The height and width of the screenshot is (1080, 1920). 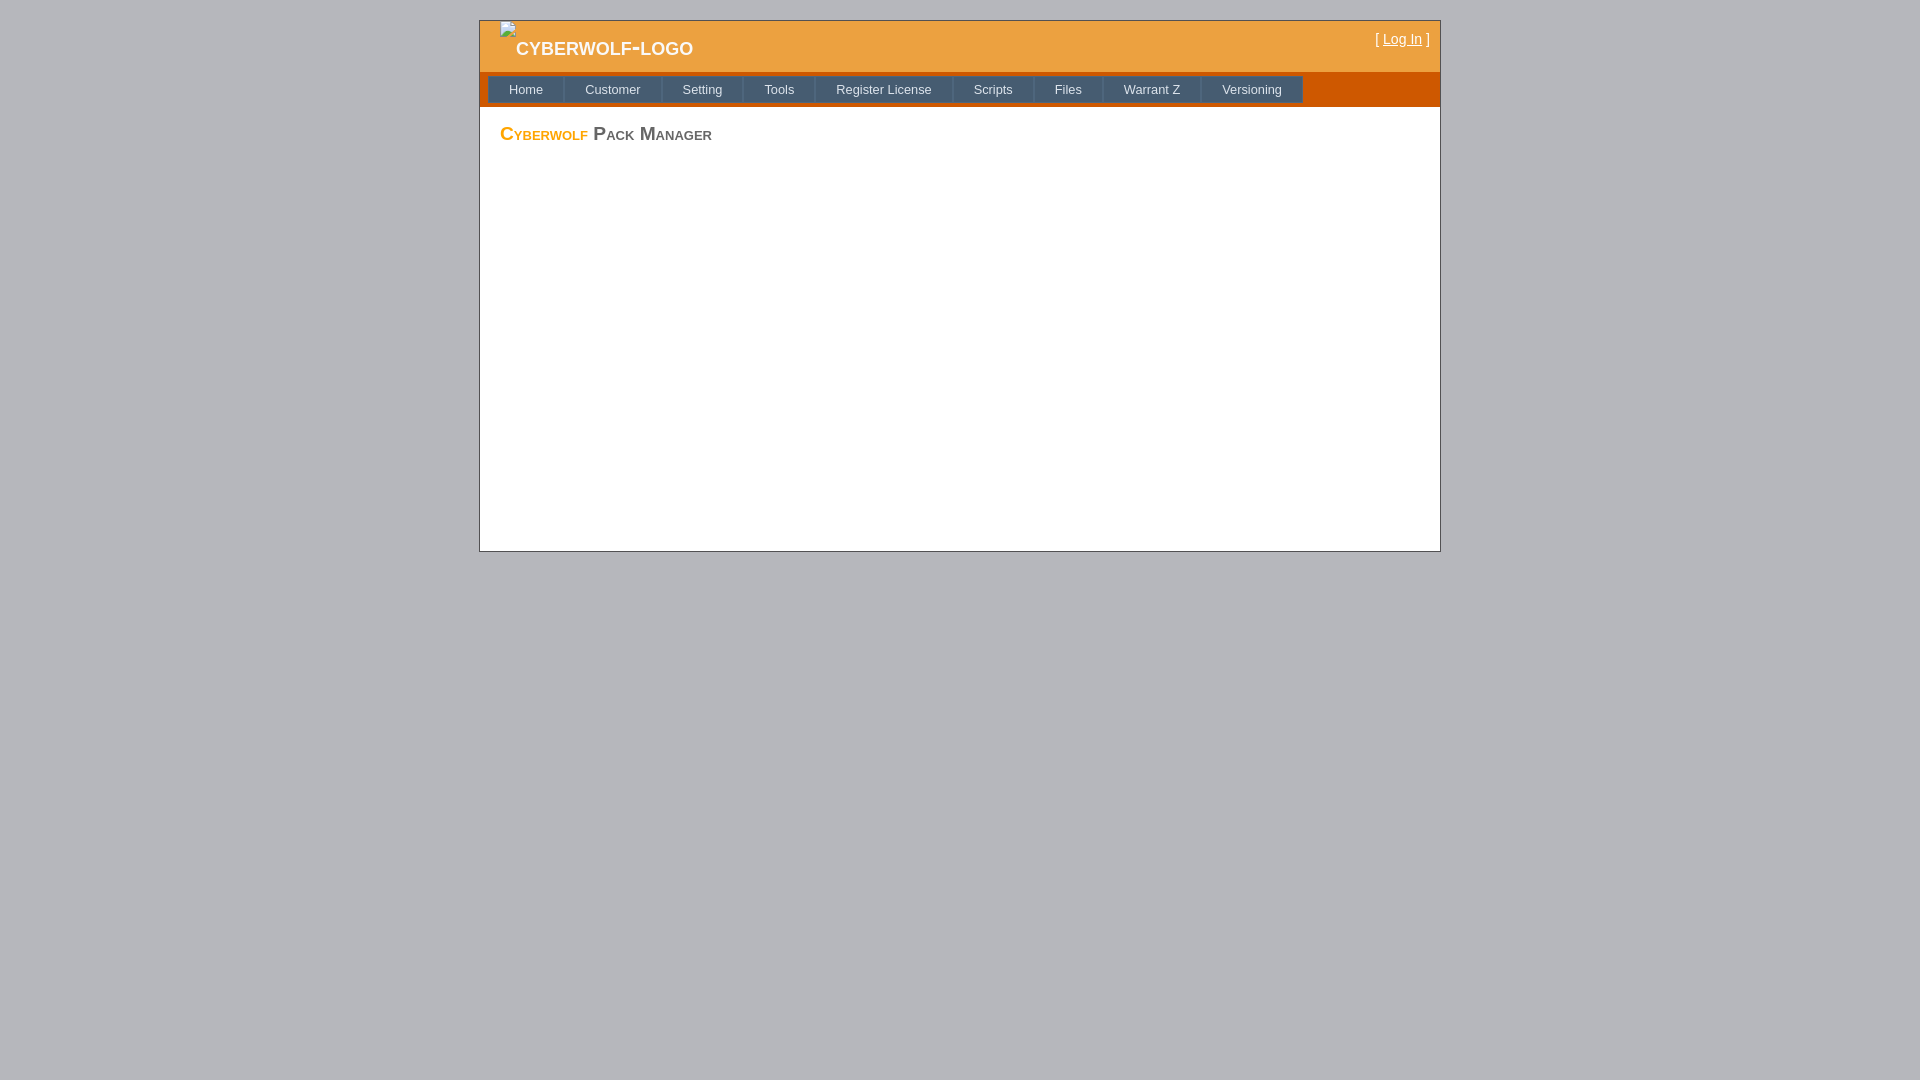 What do you see at coordinates (1152, 90) in the screenshot?
I see `Warrant Z` at bounding box center [1152, 90].